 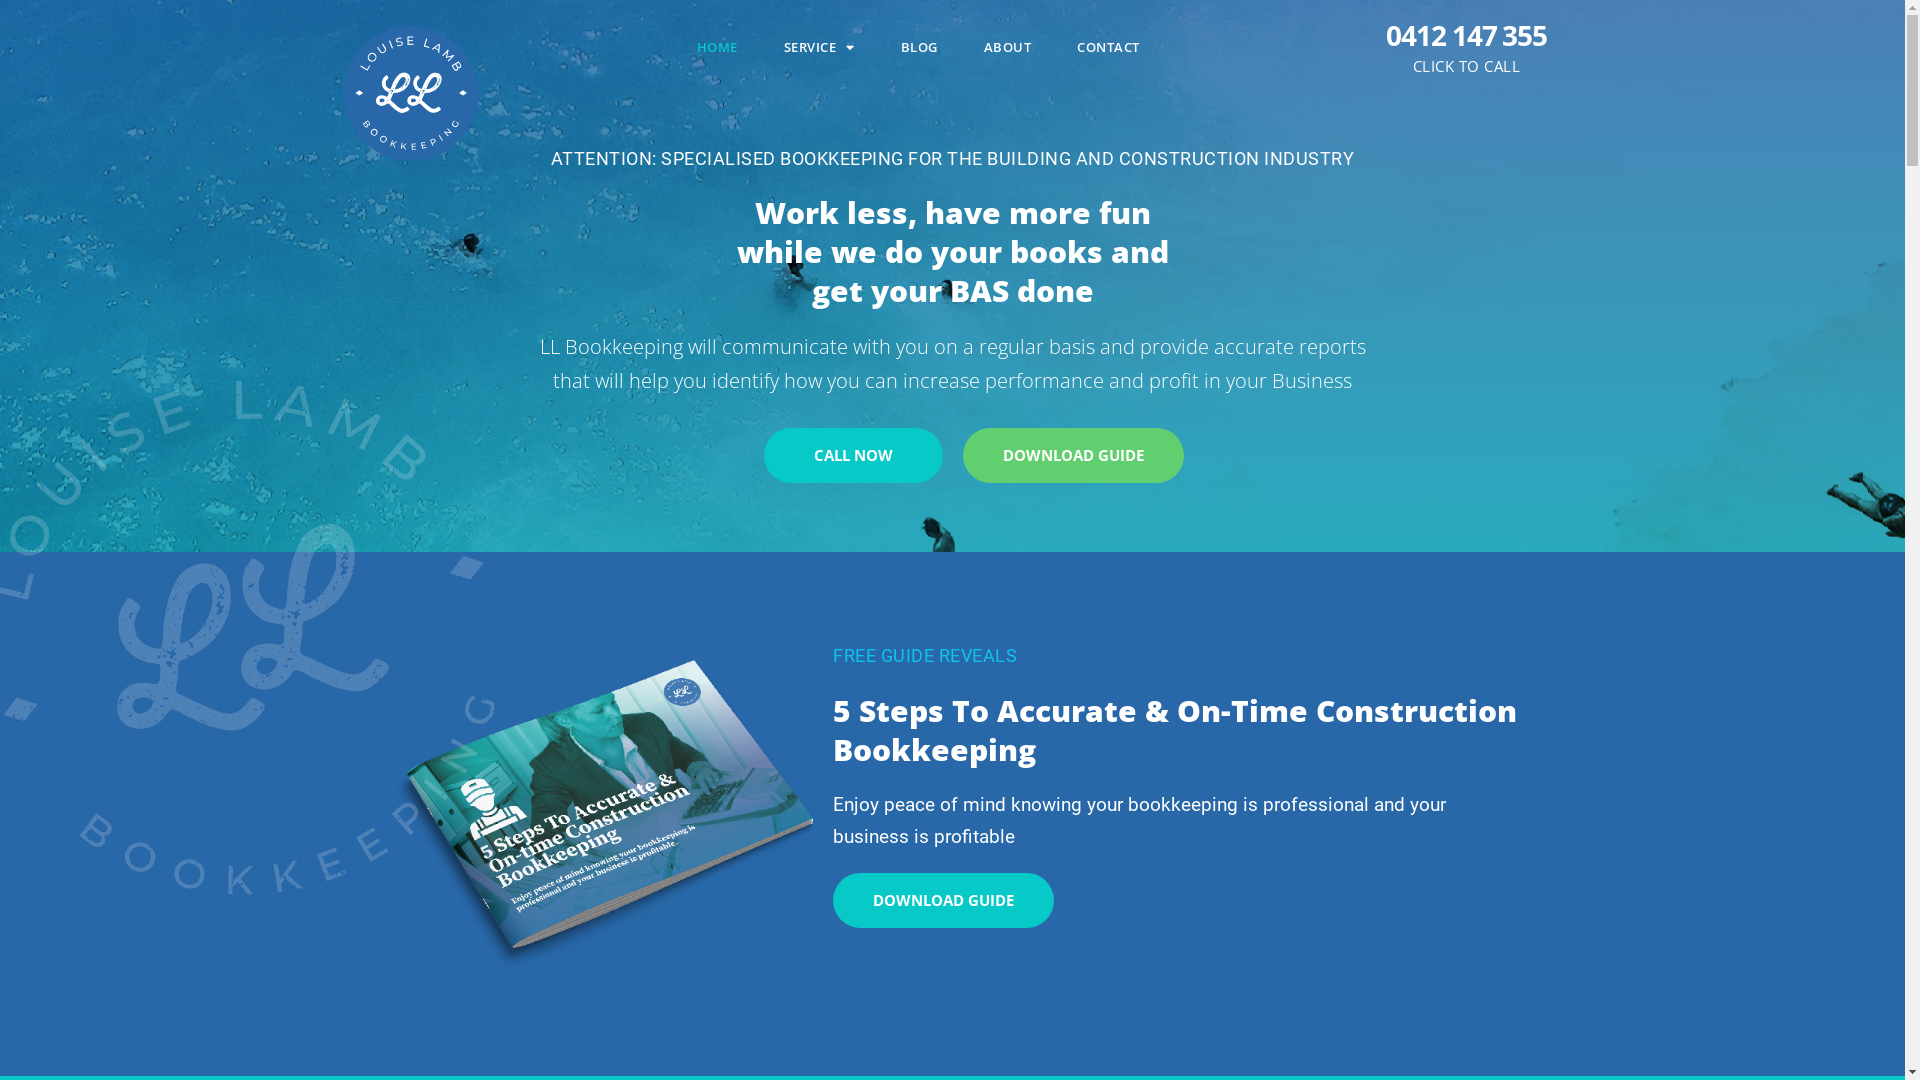 What do you see at coordinates (1108, 47) in the screenshot?
I see `CONTACT` at bounding box center [1108, 47].